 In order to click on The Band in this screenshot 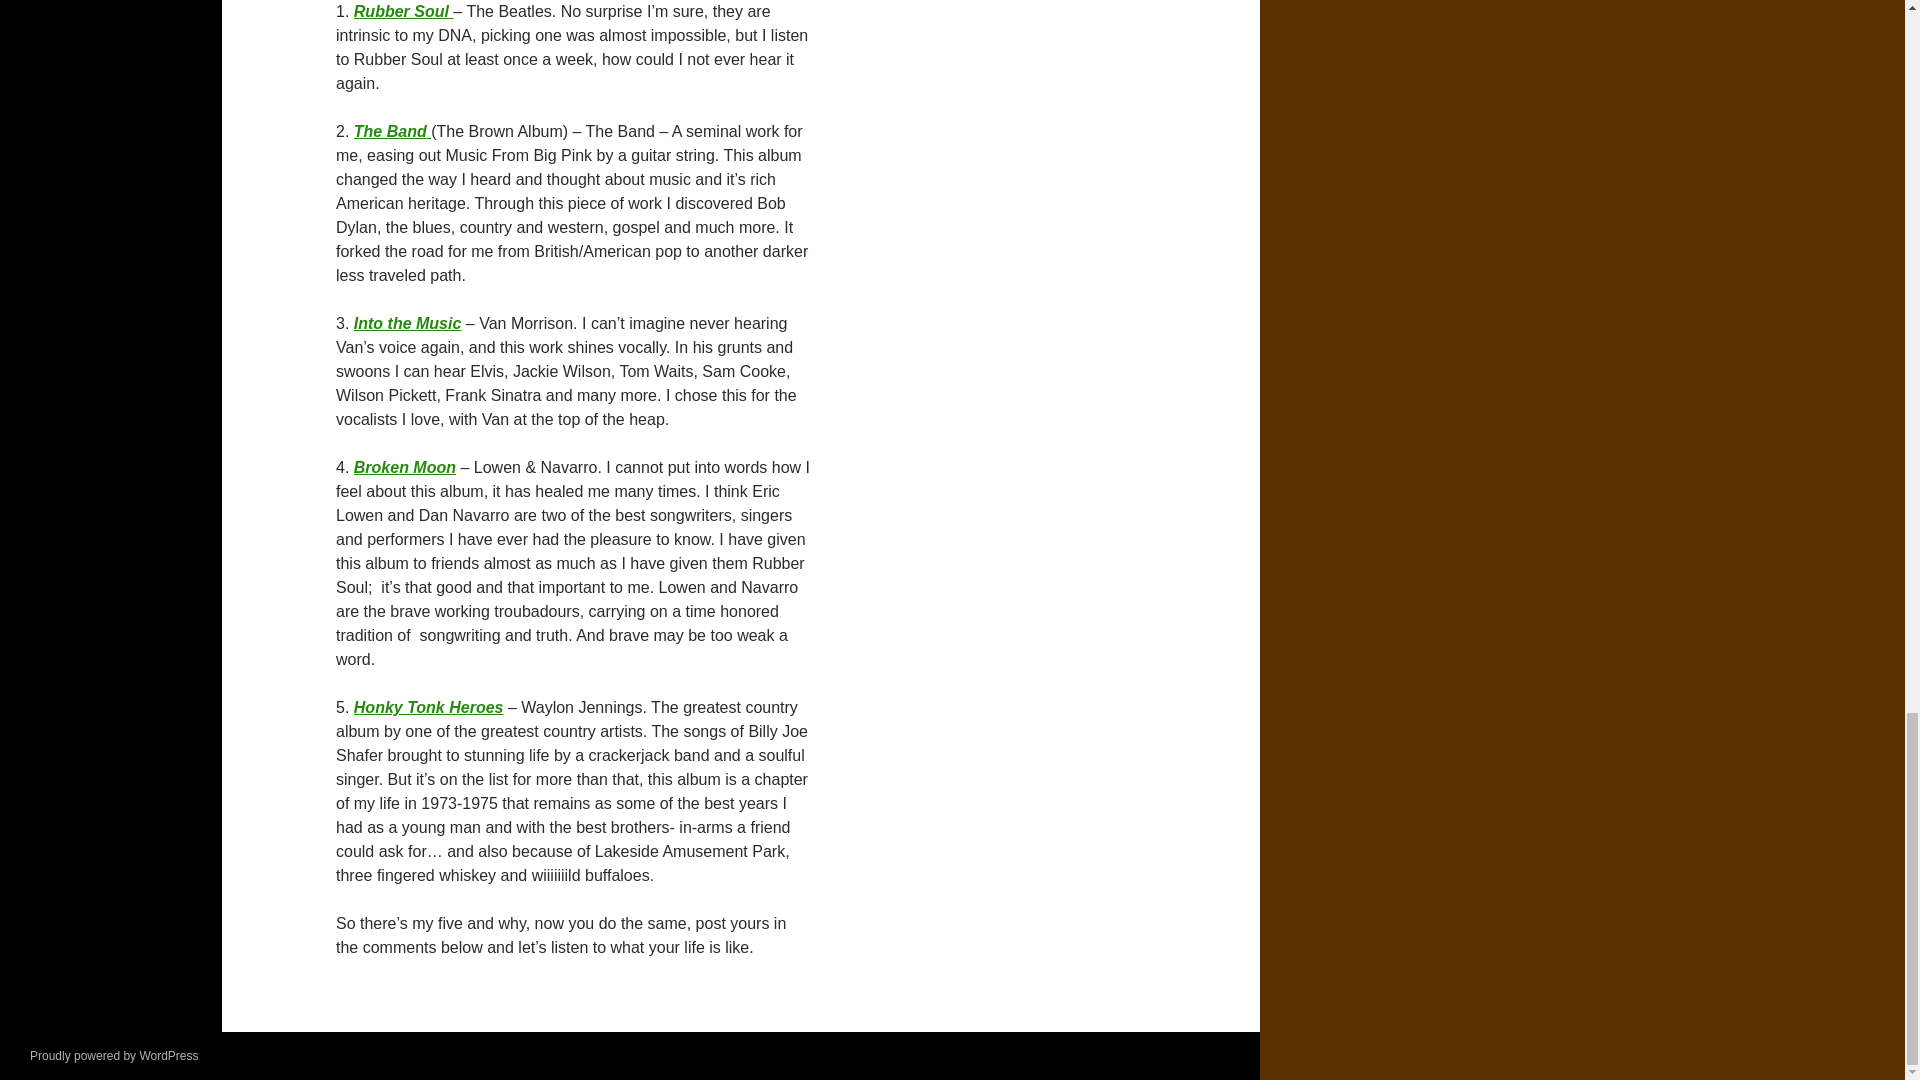, I will do `click(392, 132)`.